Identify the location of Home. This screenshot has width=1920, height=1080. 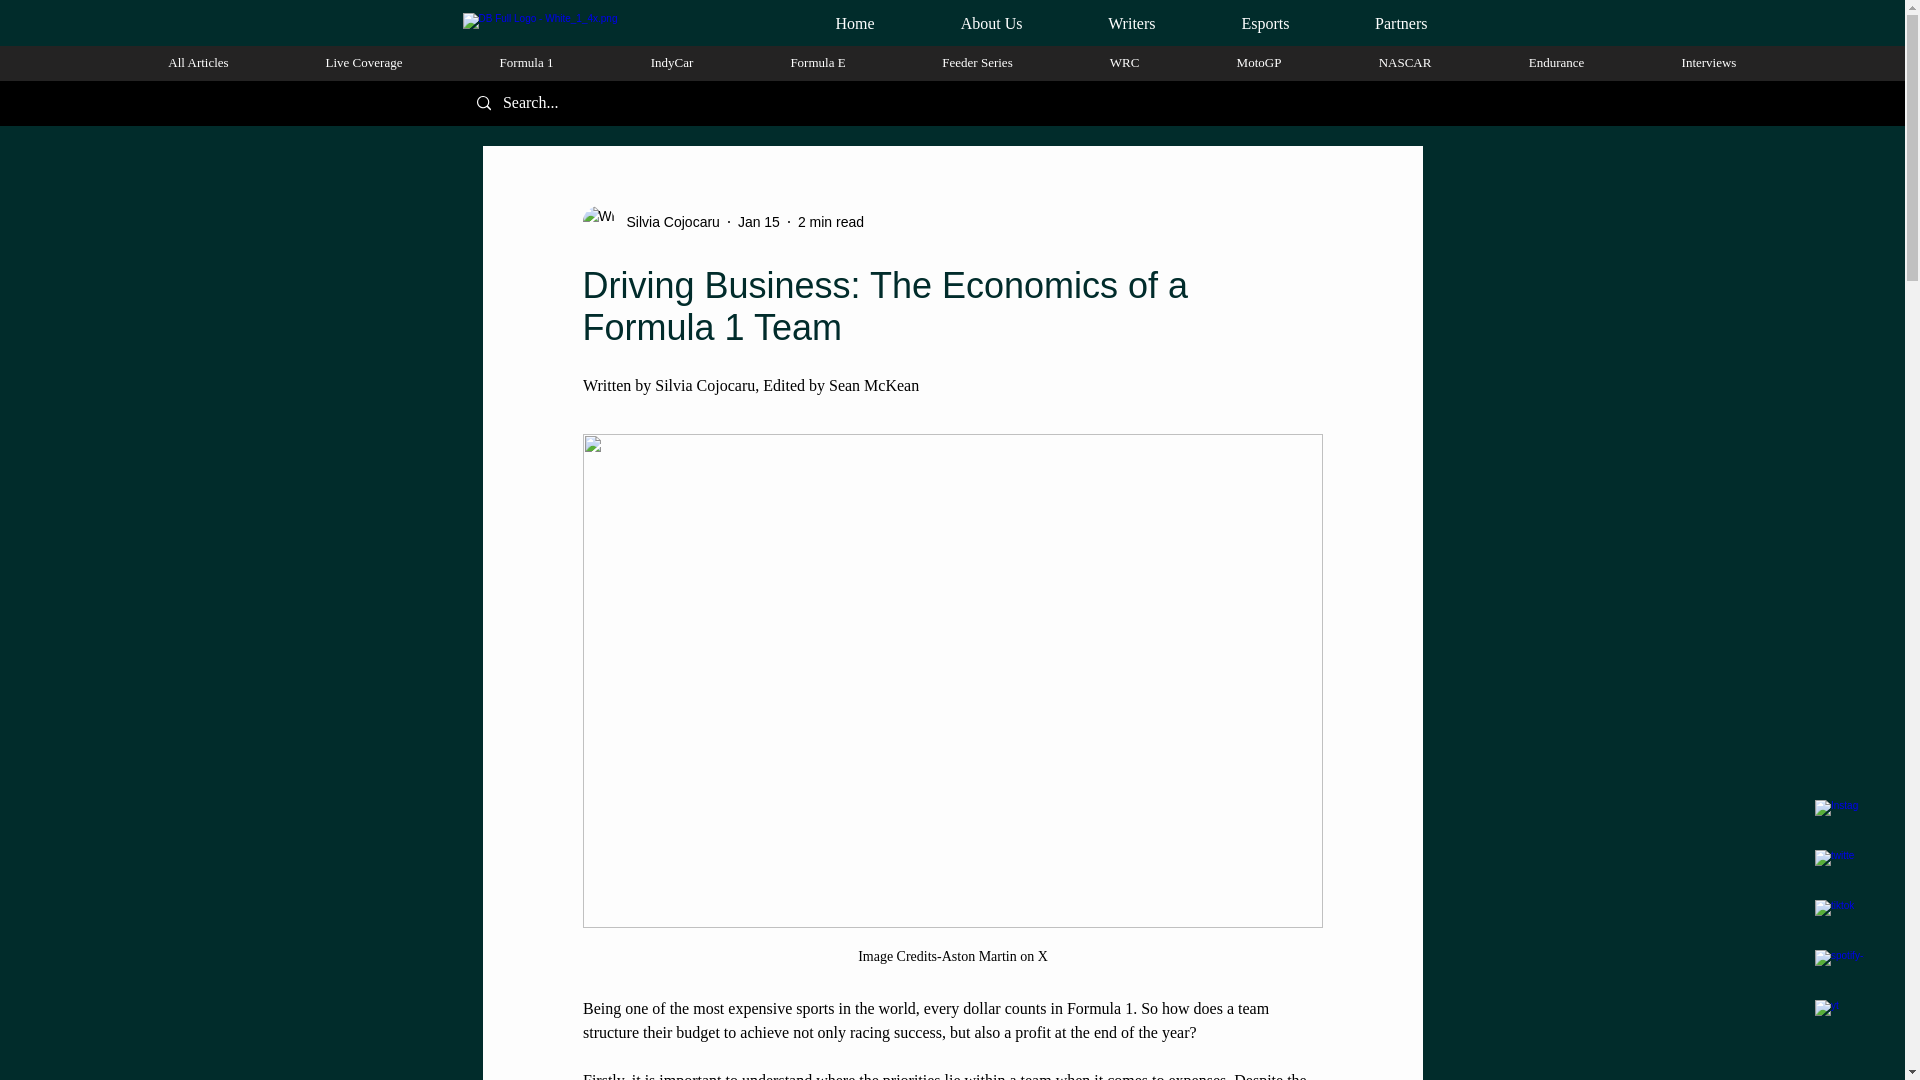
(826, 22).